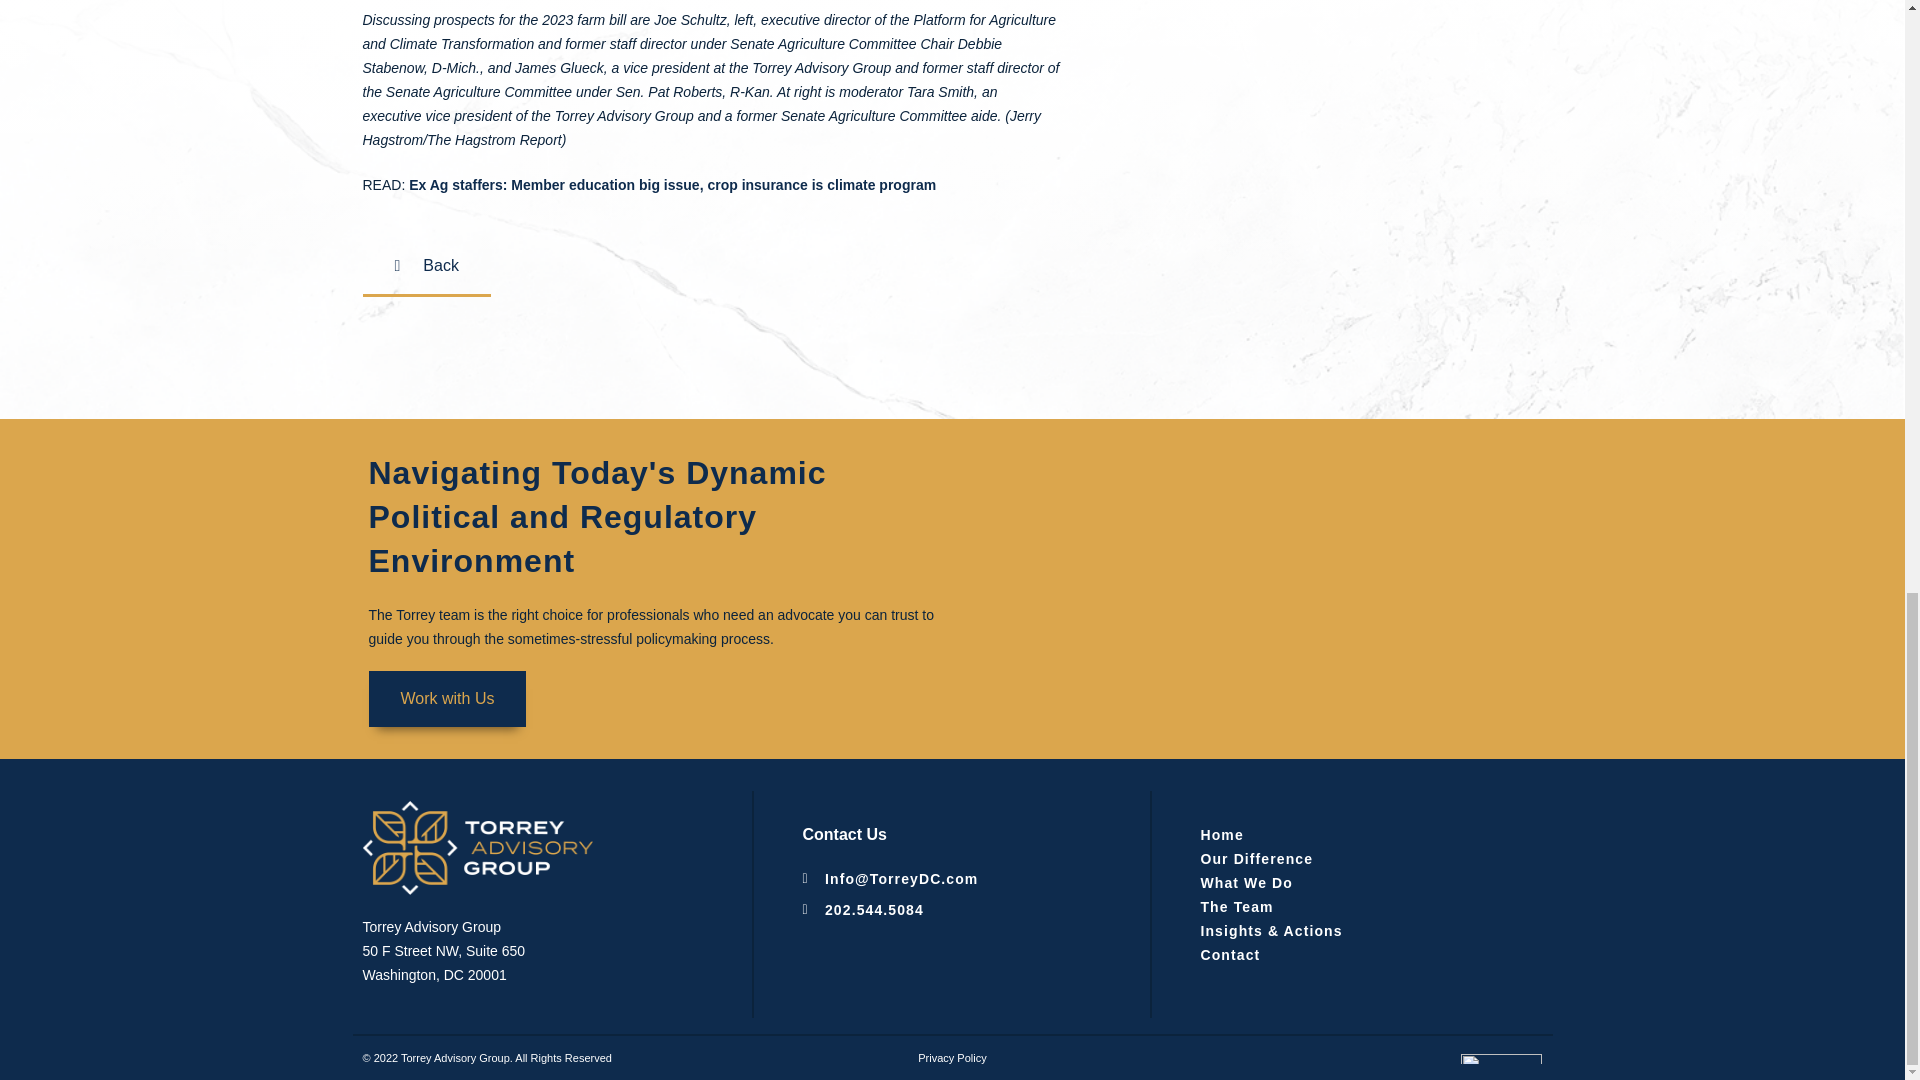 The height and width of the screenshot is (1080, 1920). I want to click on What We Do, so click(1352, 882).